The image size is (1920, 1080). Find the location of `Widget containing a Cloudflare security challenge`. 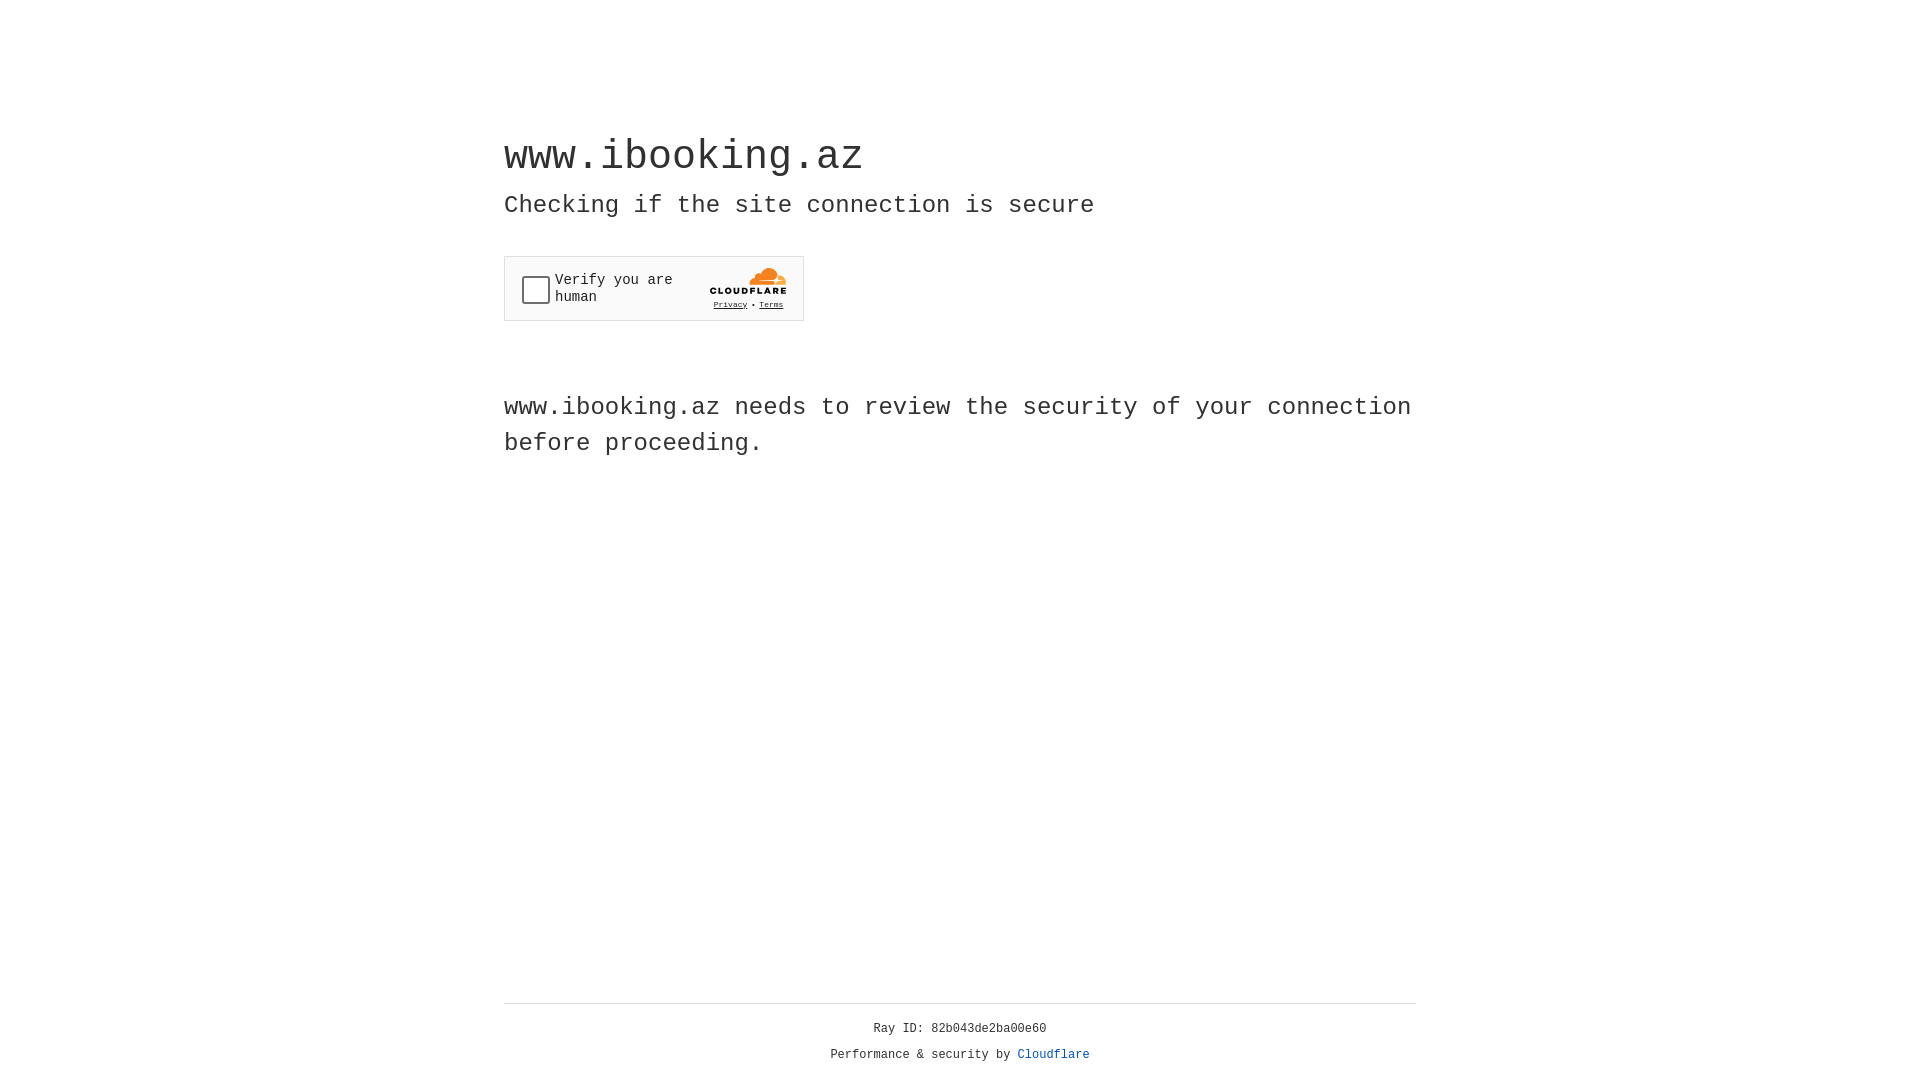

Widget containing a Cloudflare security challenge is located at coordinates (654, 288).